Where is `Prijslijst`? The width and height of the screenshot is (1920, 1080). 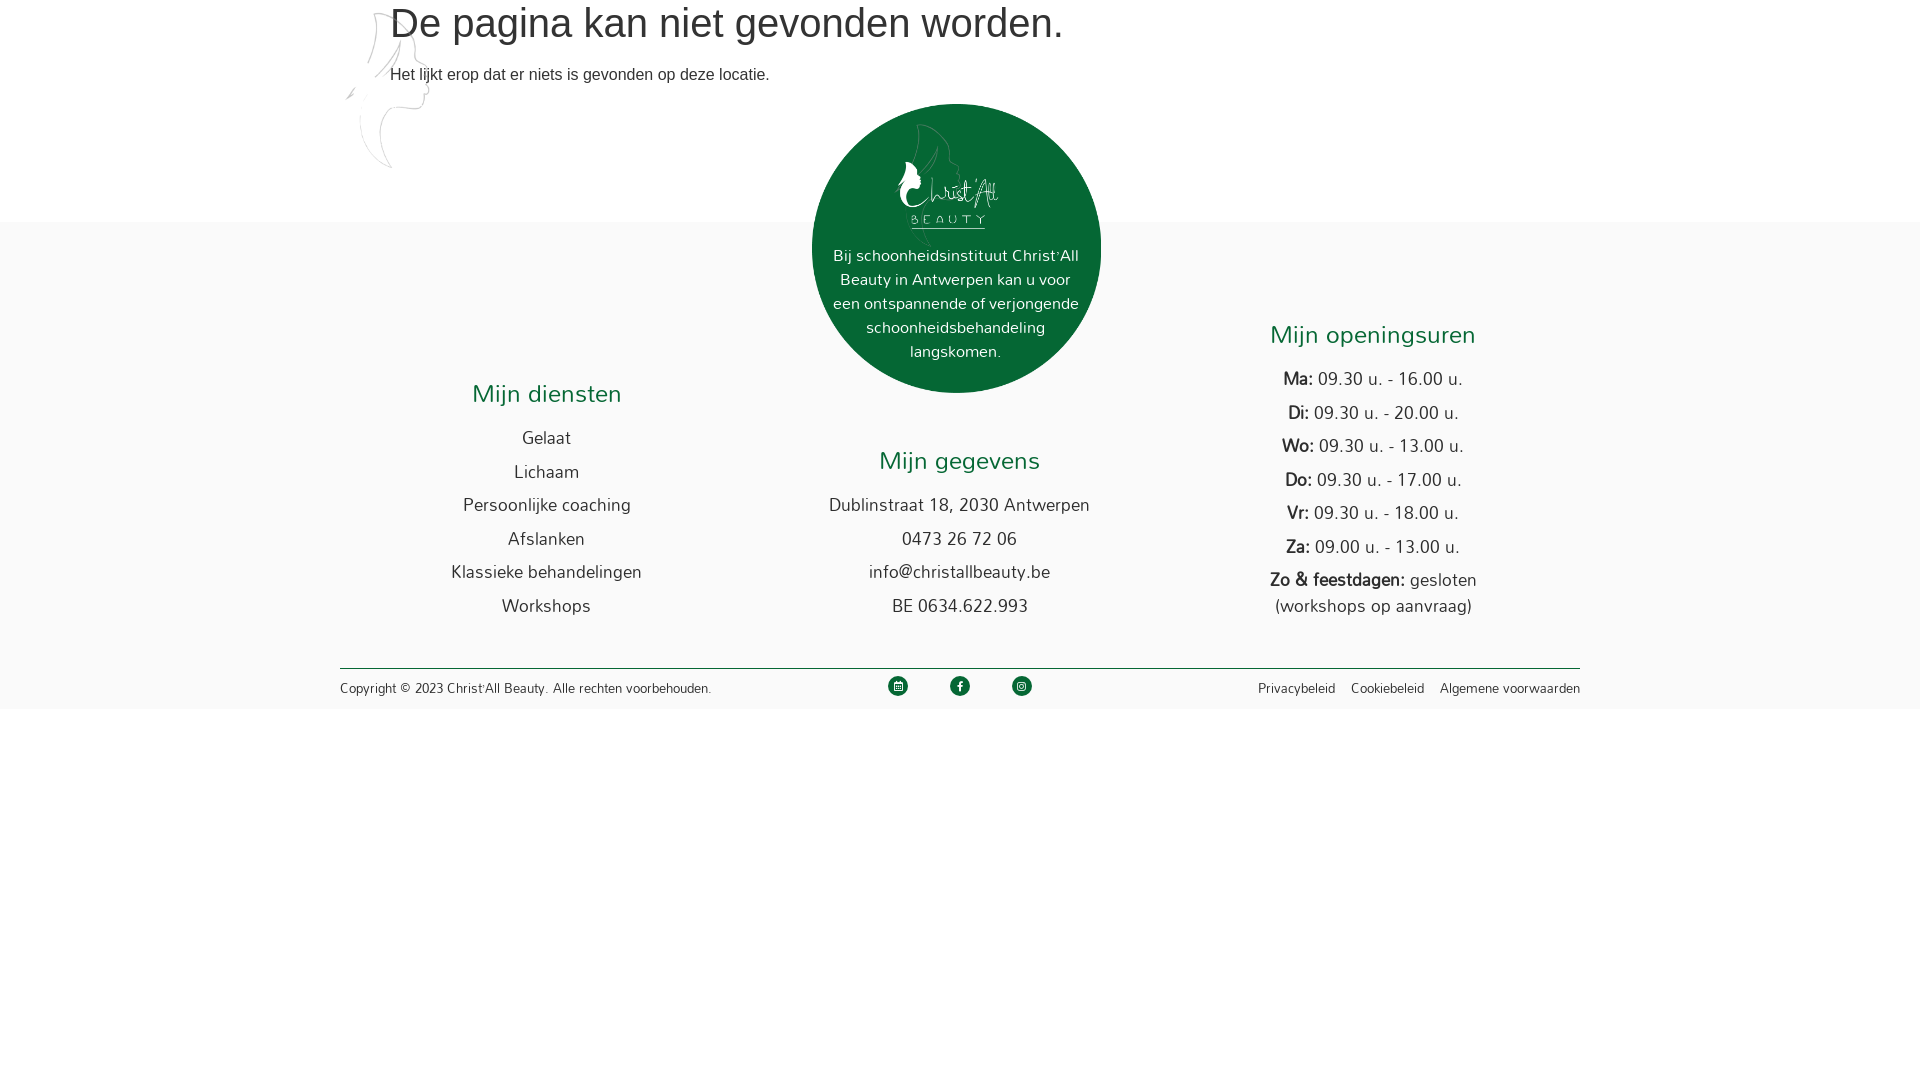 Prijslijst is located at coordinates (1261, 78).